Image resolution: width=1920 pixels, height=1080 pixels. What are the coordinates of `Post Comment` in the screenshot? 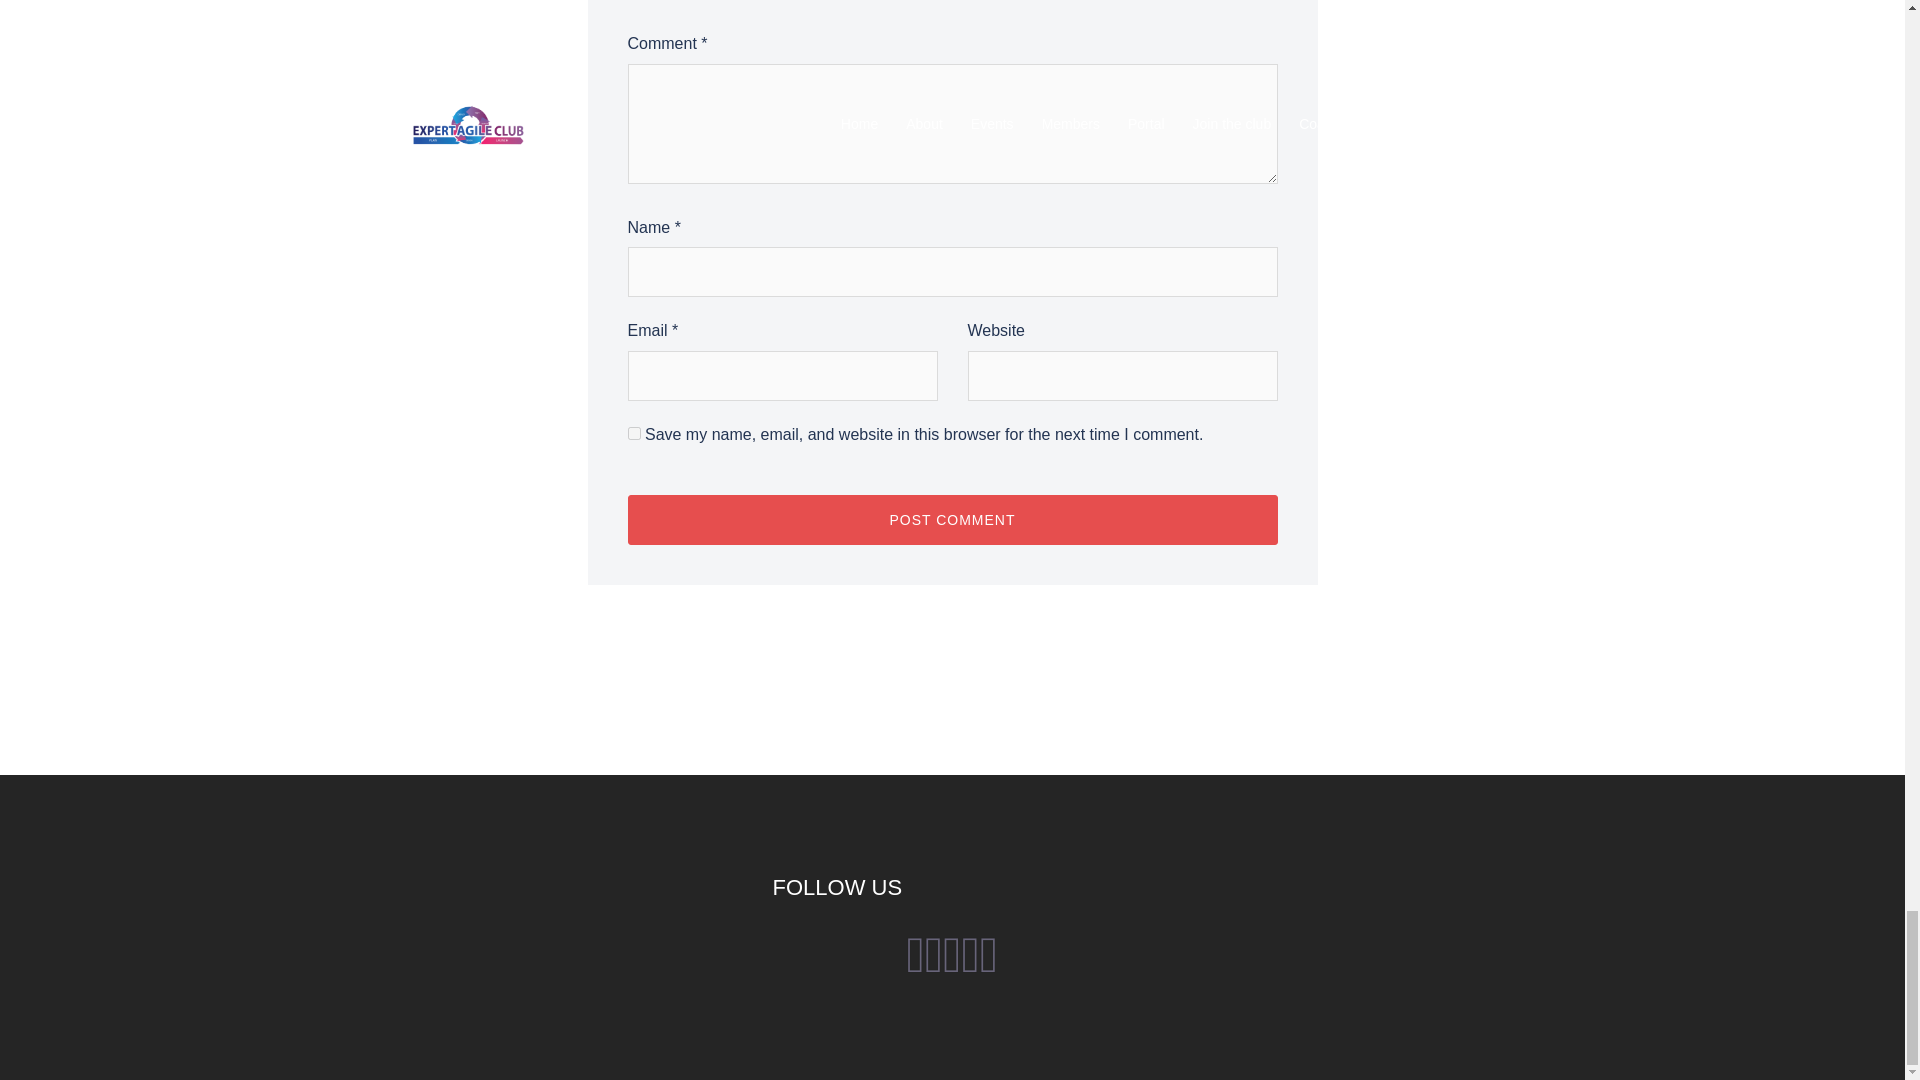 It's located at (952, 520).